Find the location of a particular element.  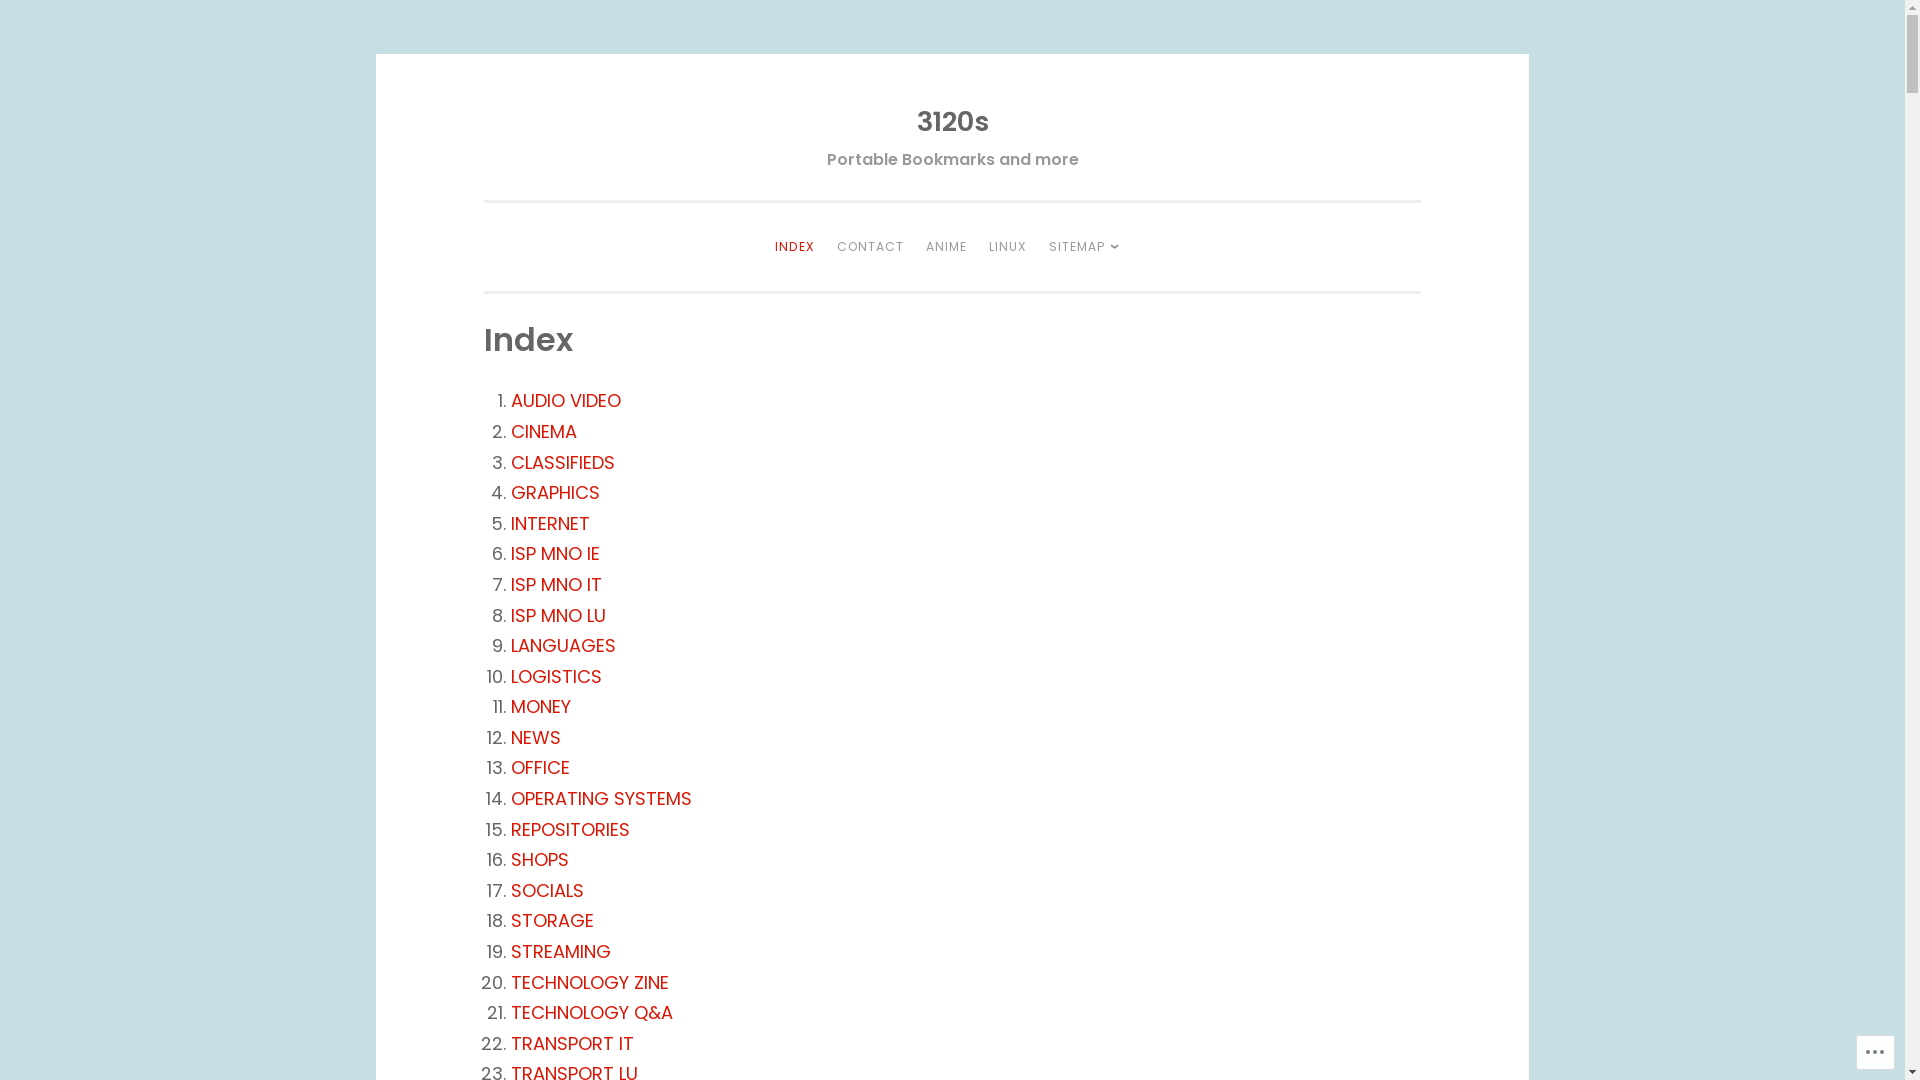

CONTACT is located at coordinates (870, 247).